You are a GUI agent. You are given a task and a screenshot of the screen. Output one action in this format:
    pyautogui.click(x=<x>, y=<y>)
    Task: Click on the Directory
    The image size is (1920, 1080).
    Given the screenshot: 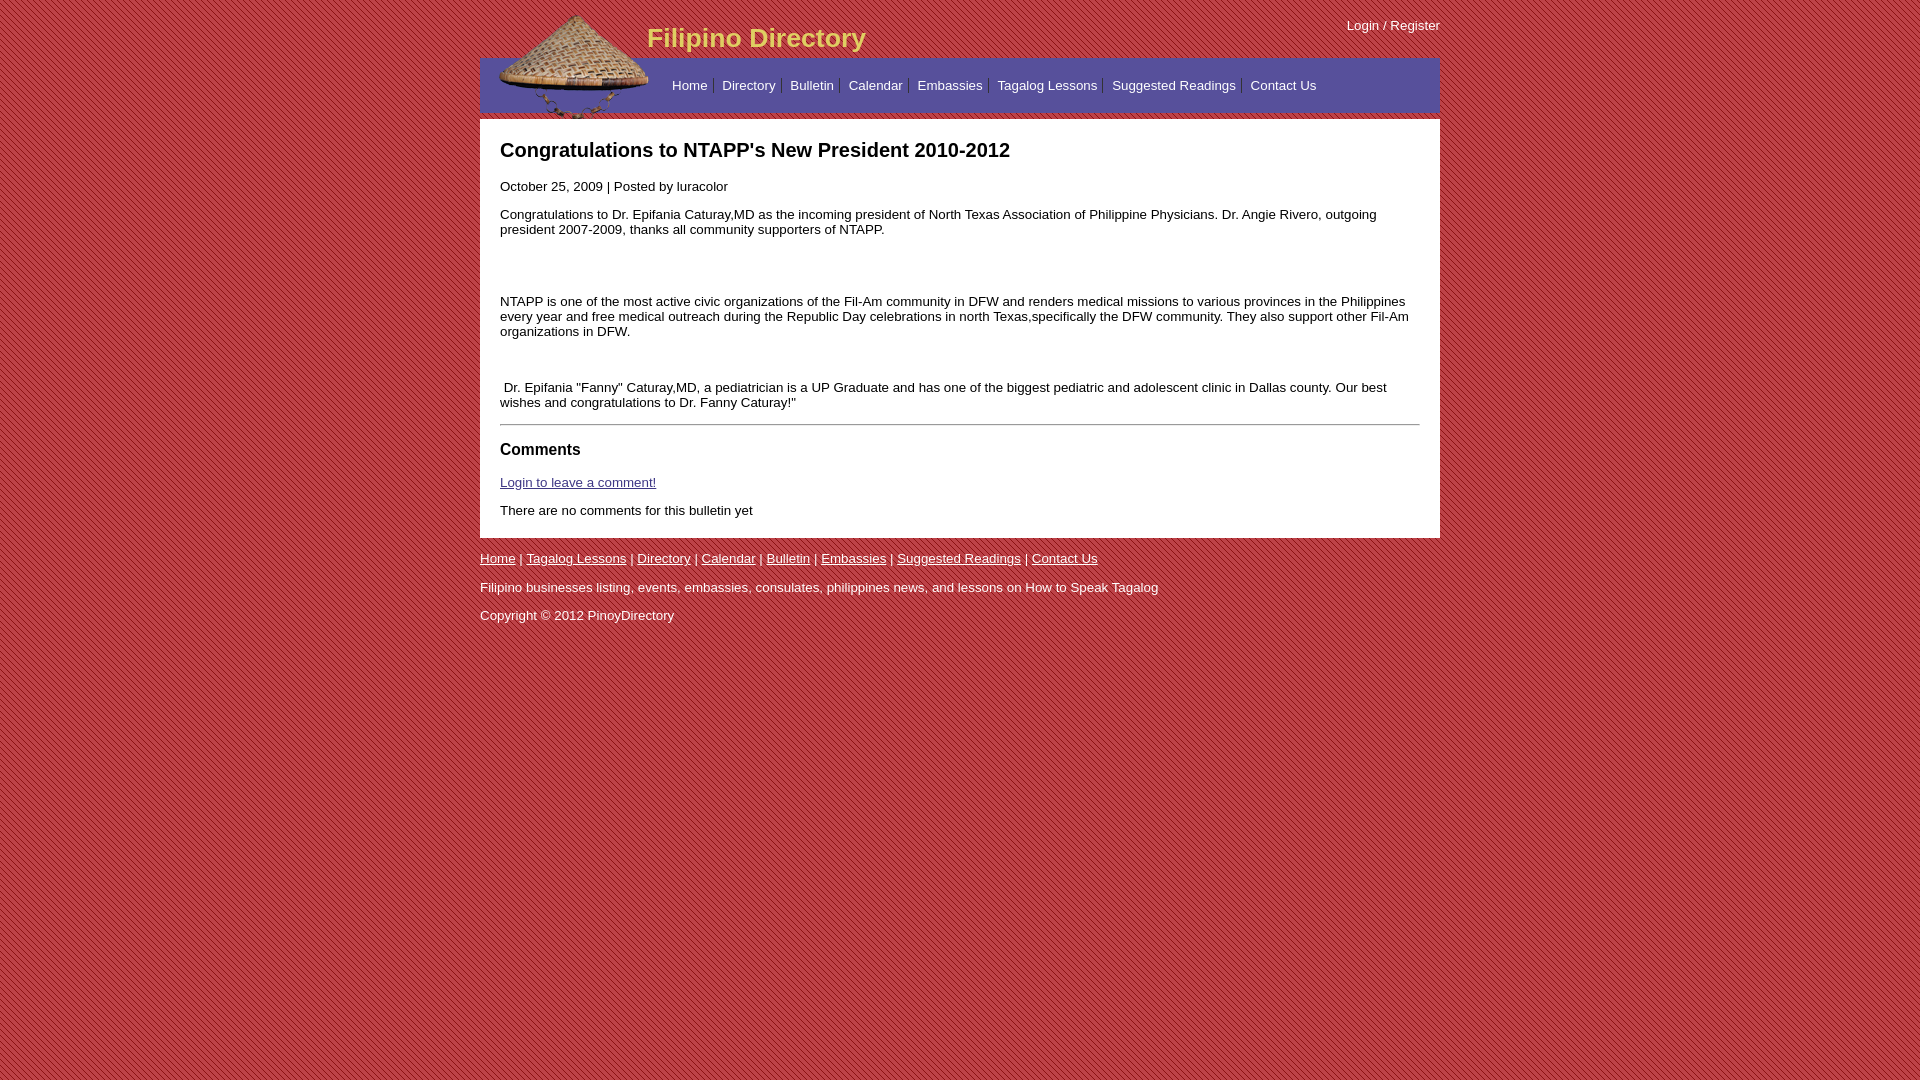 What is the action you would take?
    pyautogui.click(x=748, y=84)
    